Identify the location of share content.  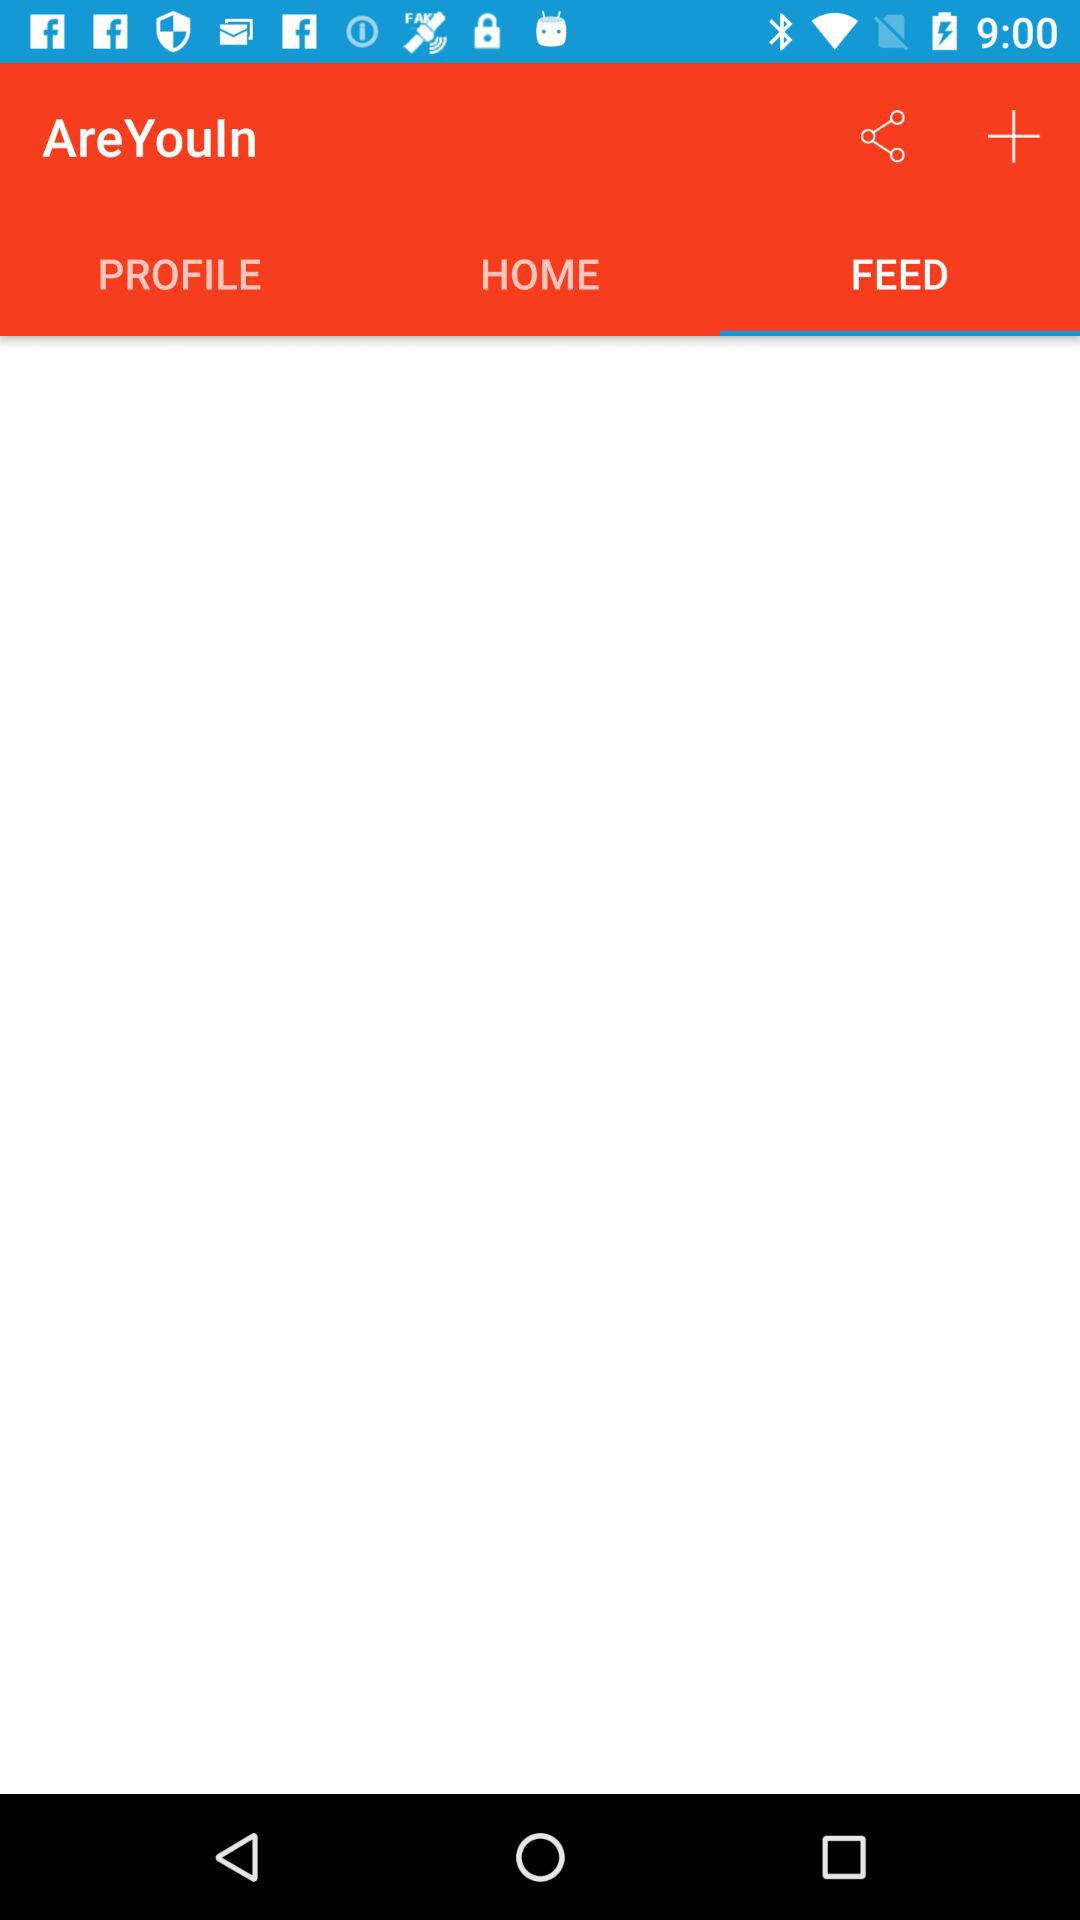
(882, 136).